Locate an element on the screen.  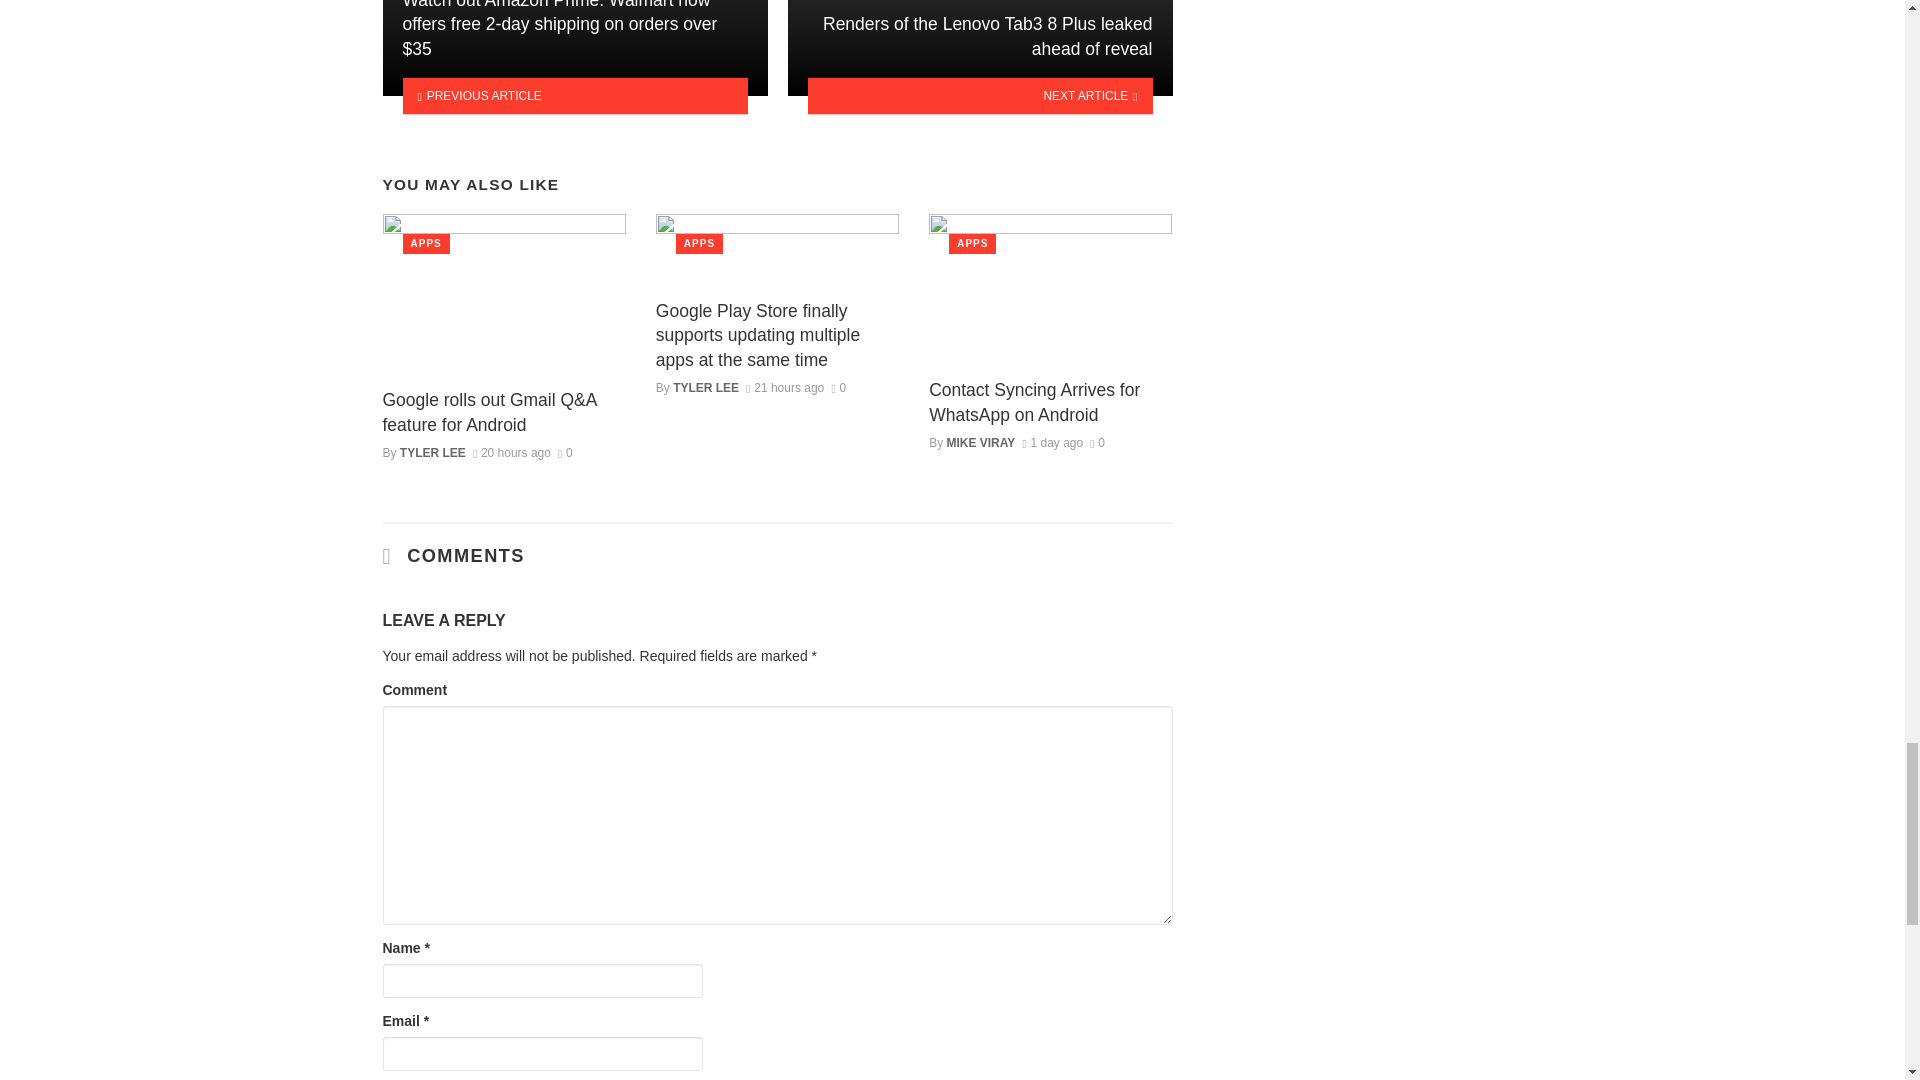
0 Comments is located at coordinates (1098, 443).